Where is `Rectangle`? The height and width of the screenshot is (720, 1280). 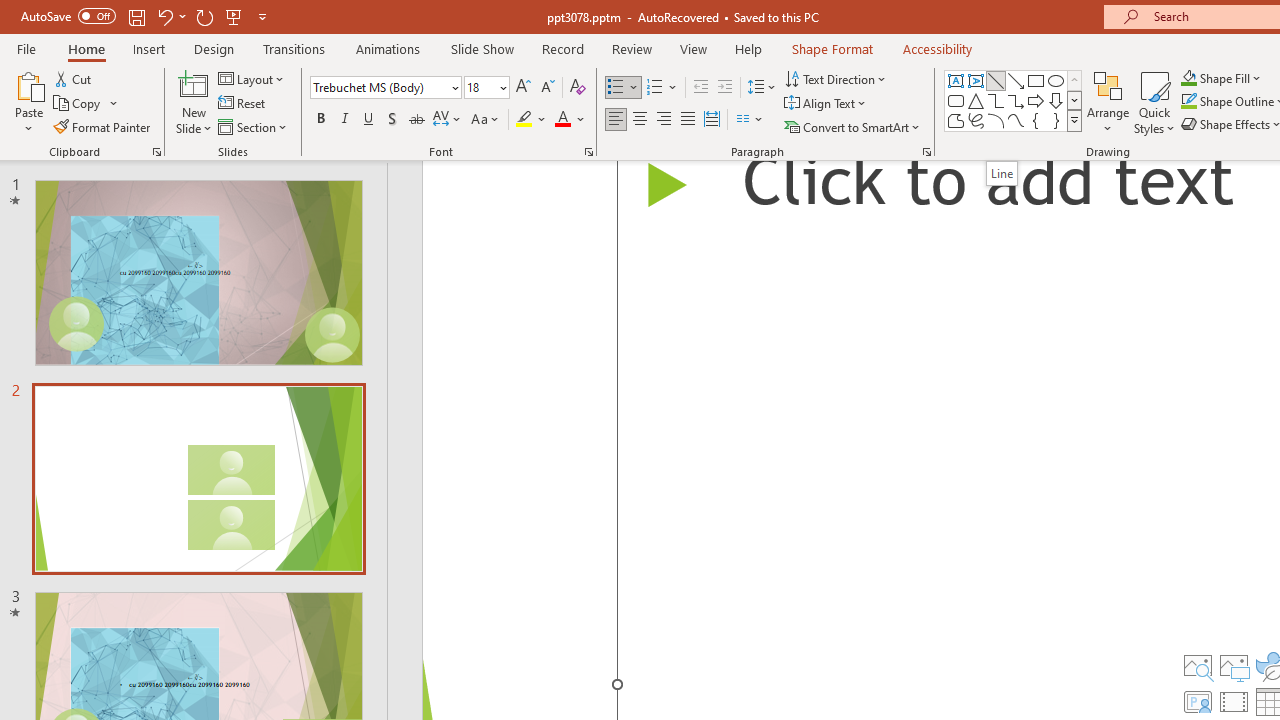
Rectangle is located at coordinates (1036, 80).